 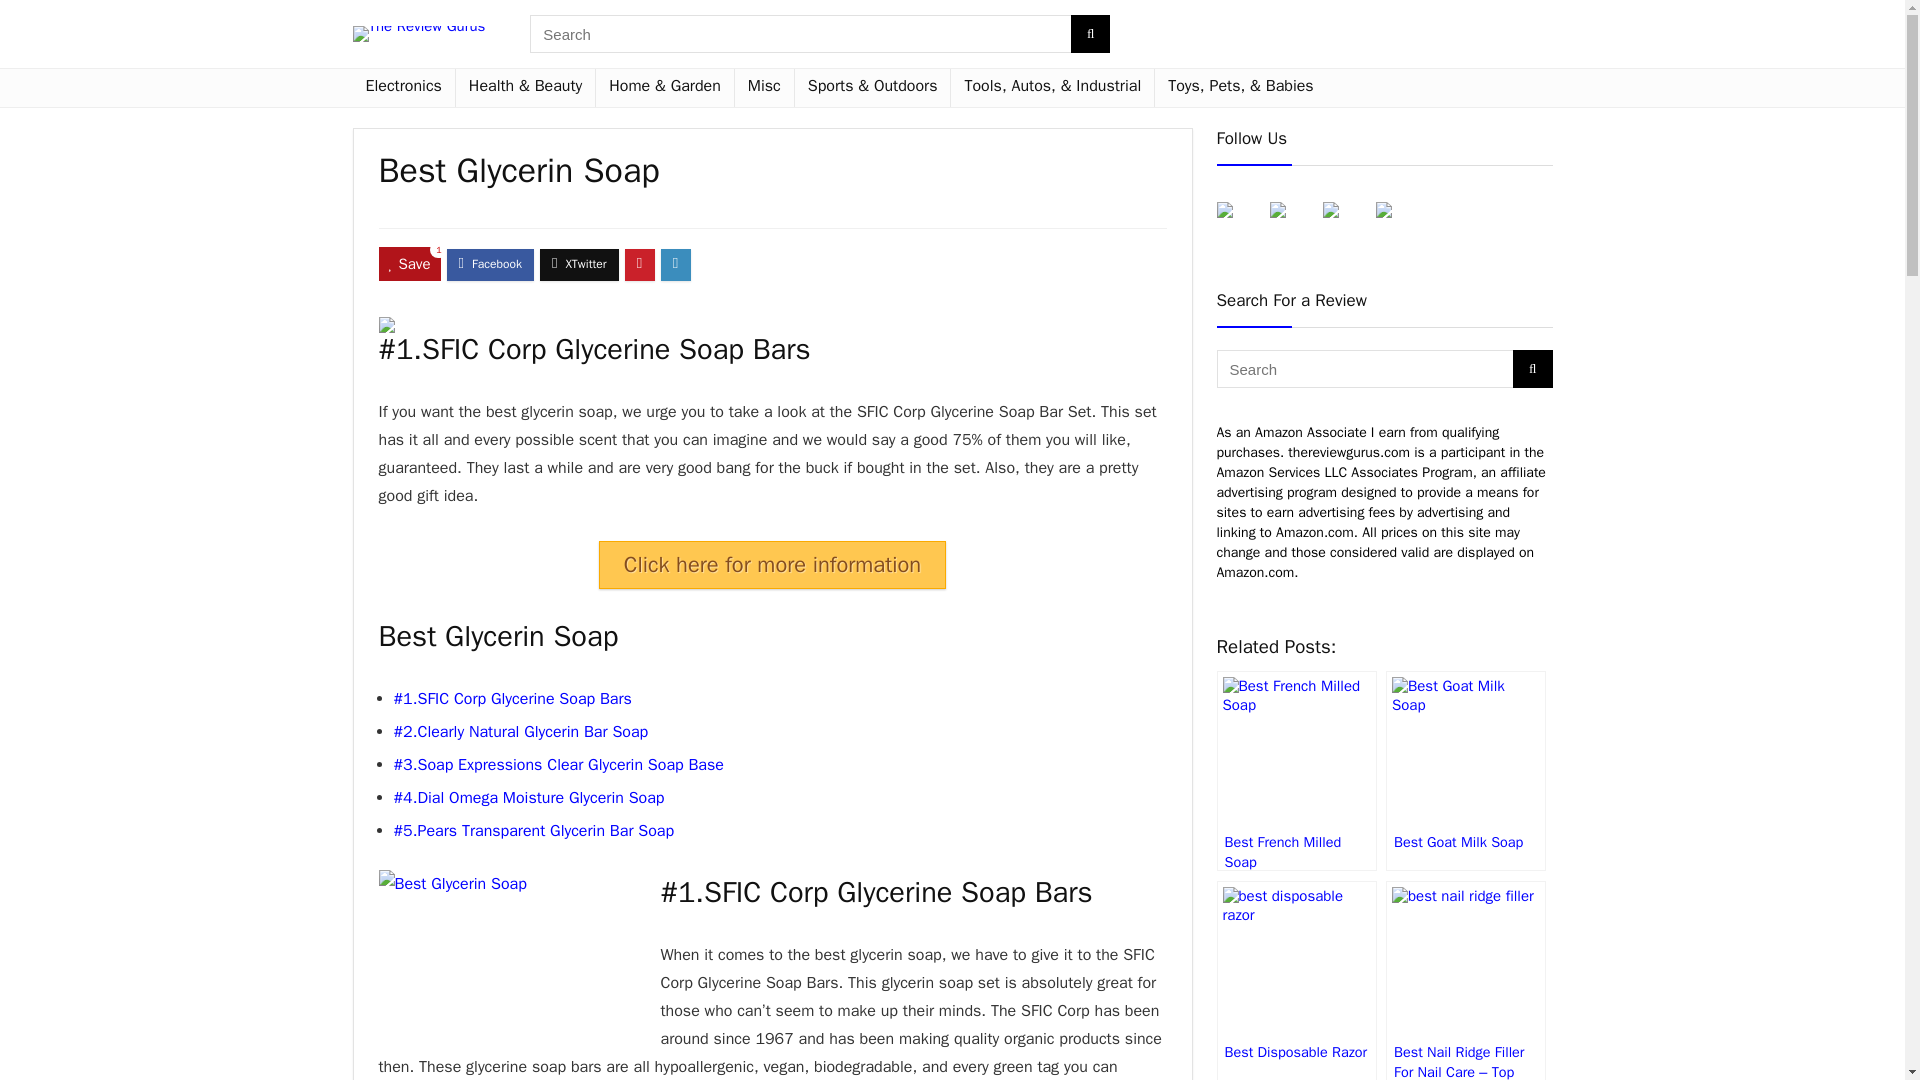 What do you see at coordinates (764, 88) in the screenshot?
I see `Misc` at bounding box center [764, 88].